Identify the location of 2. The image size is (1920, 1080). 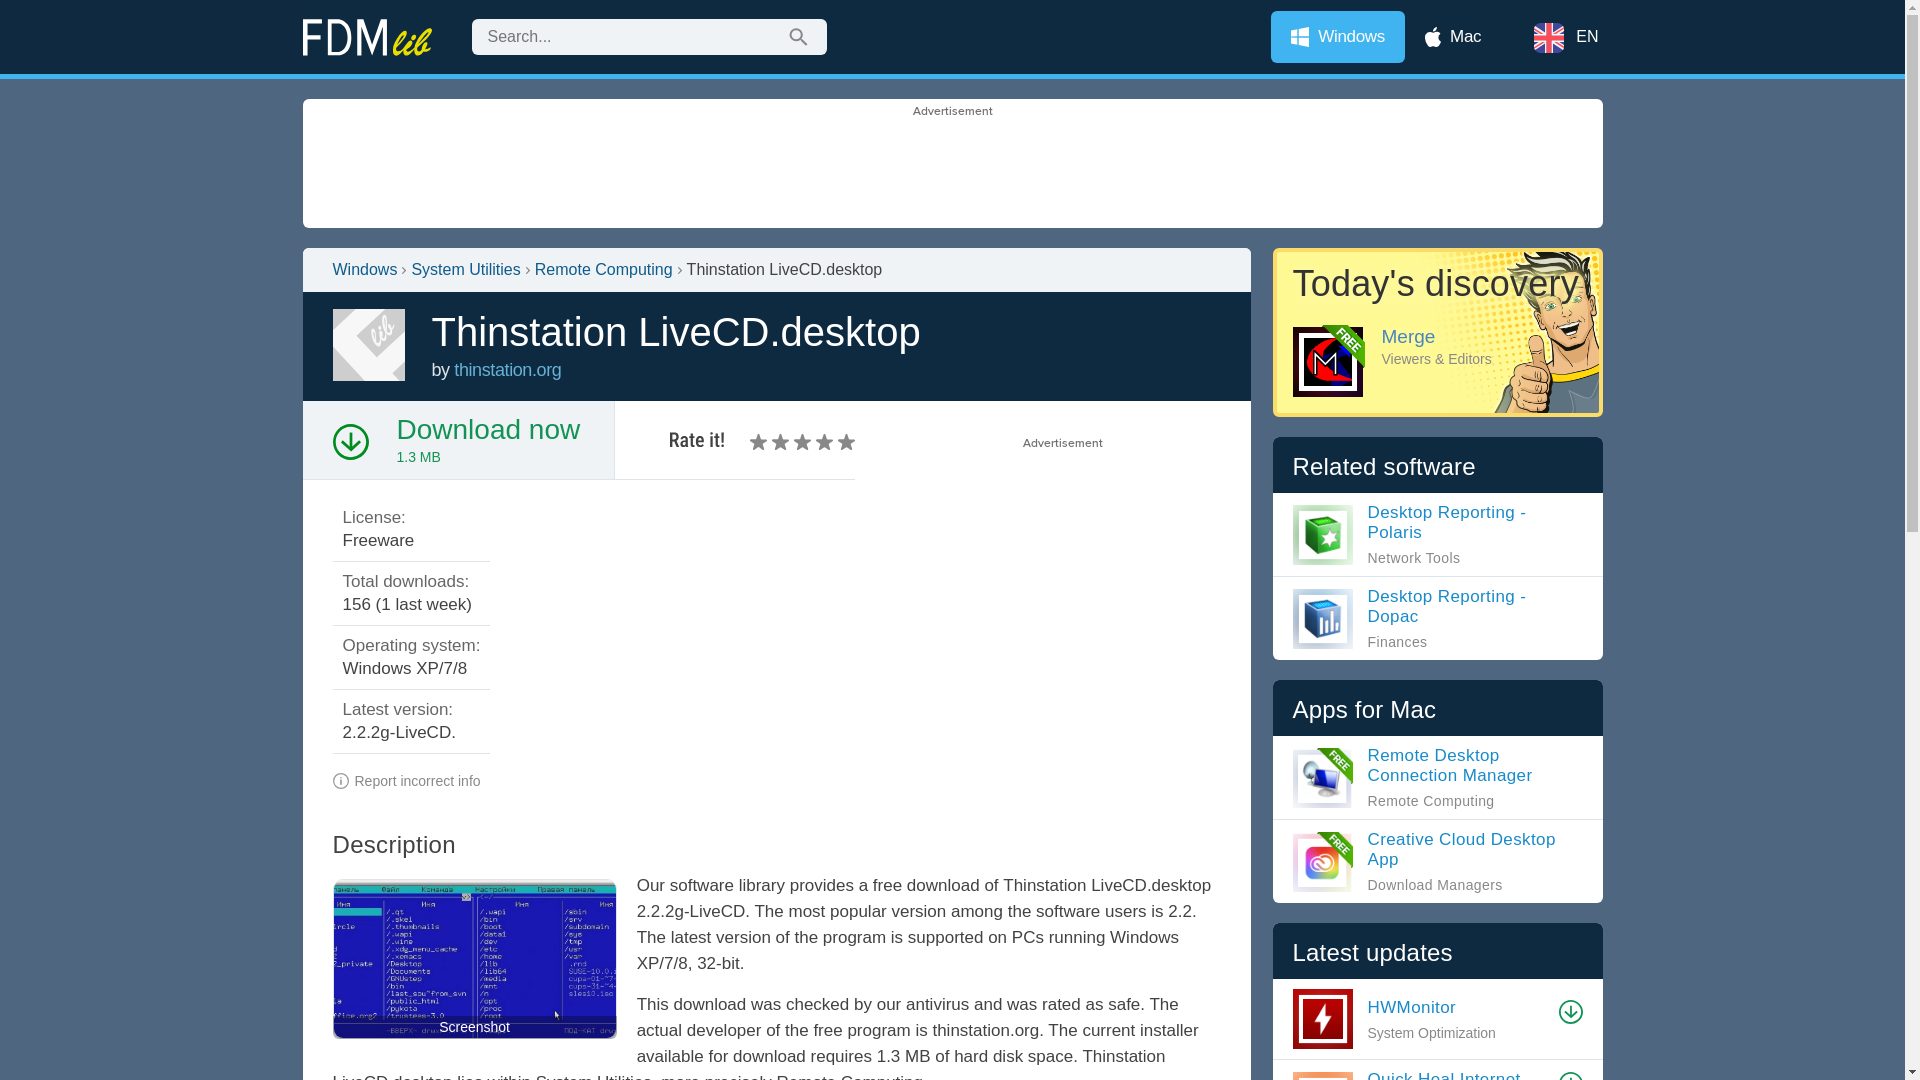
(770, 442).